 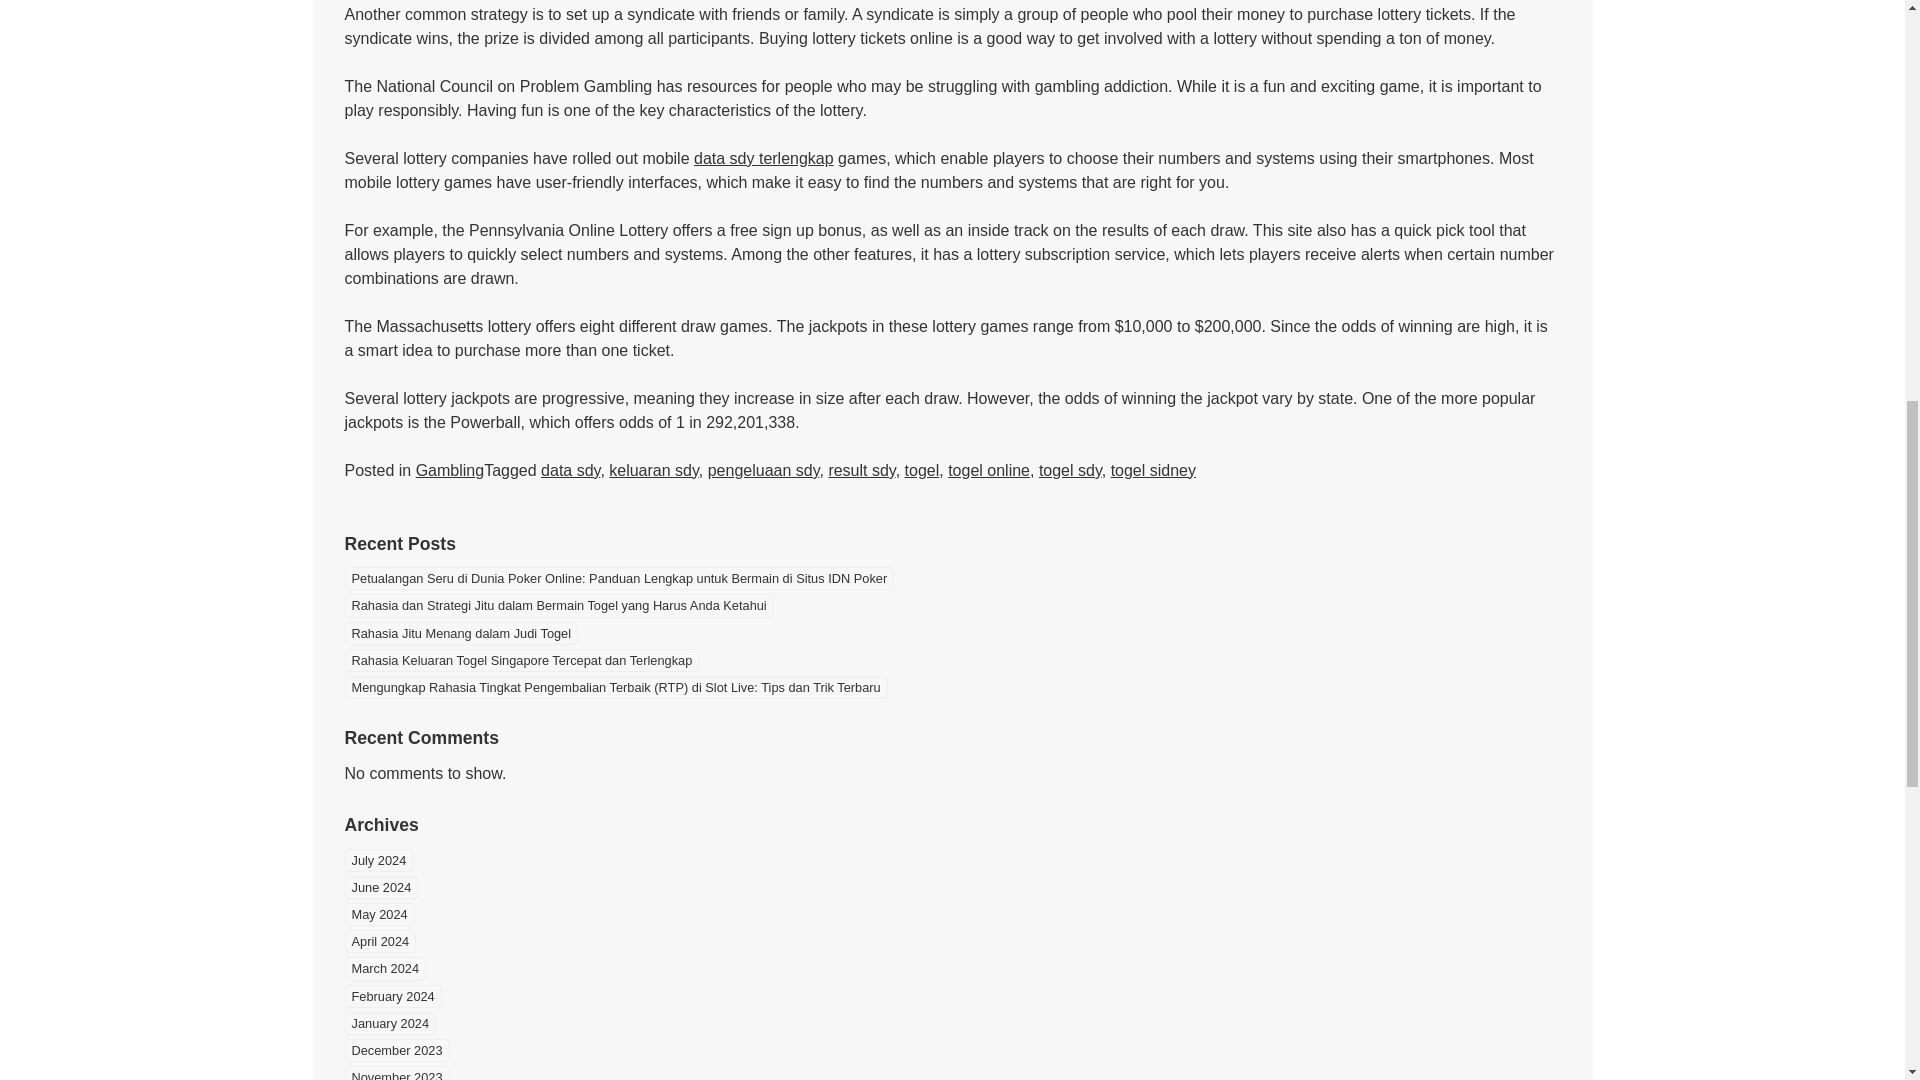 What do you see at coordinates (378, 860) in the screenshot?
I see `July 2024` at bounding box center [378, 860].